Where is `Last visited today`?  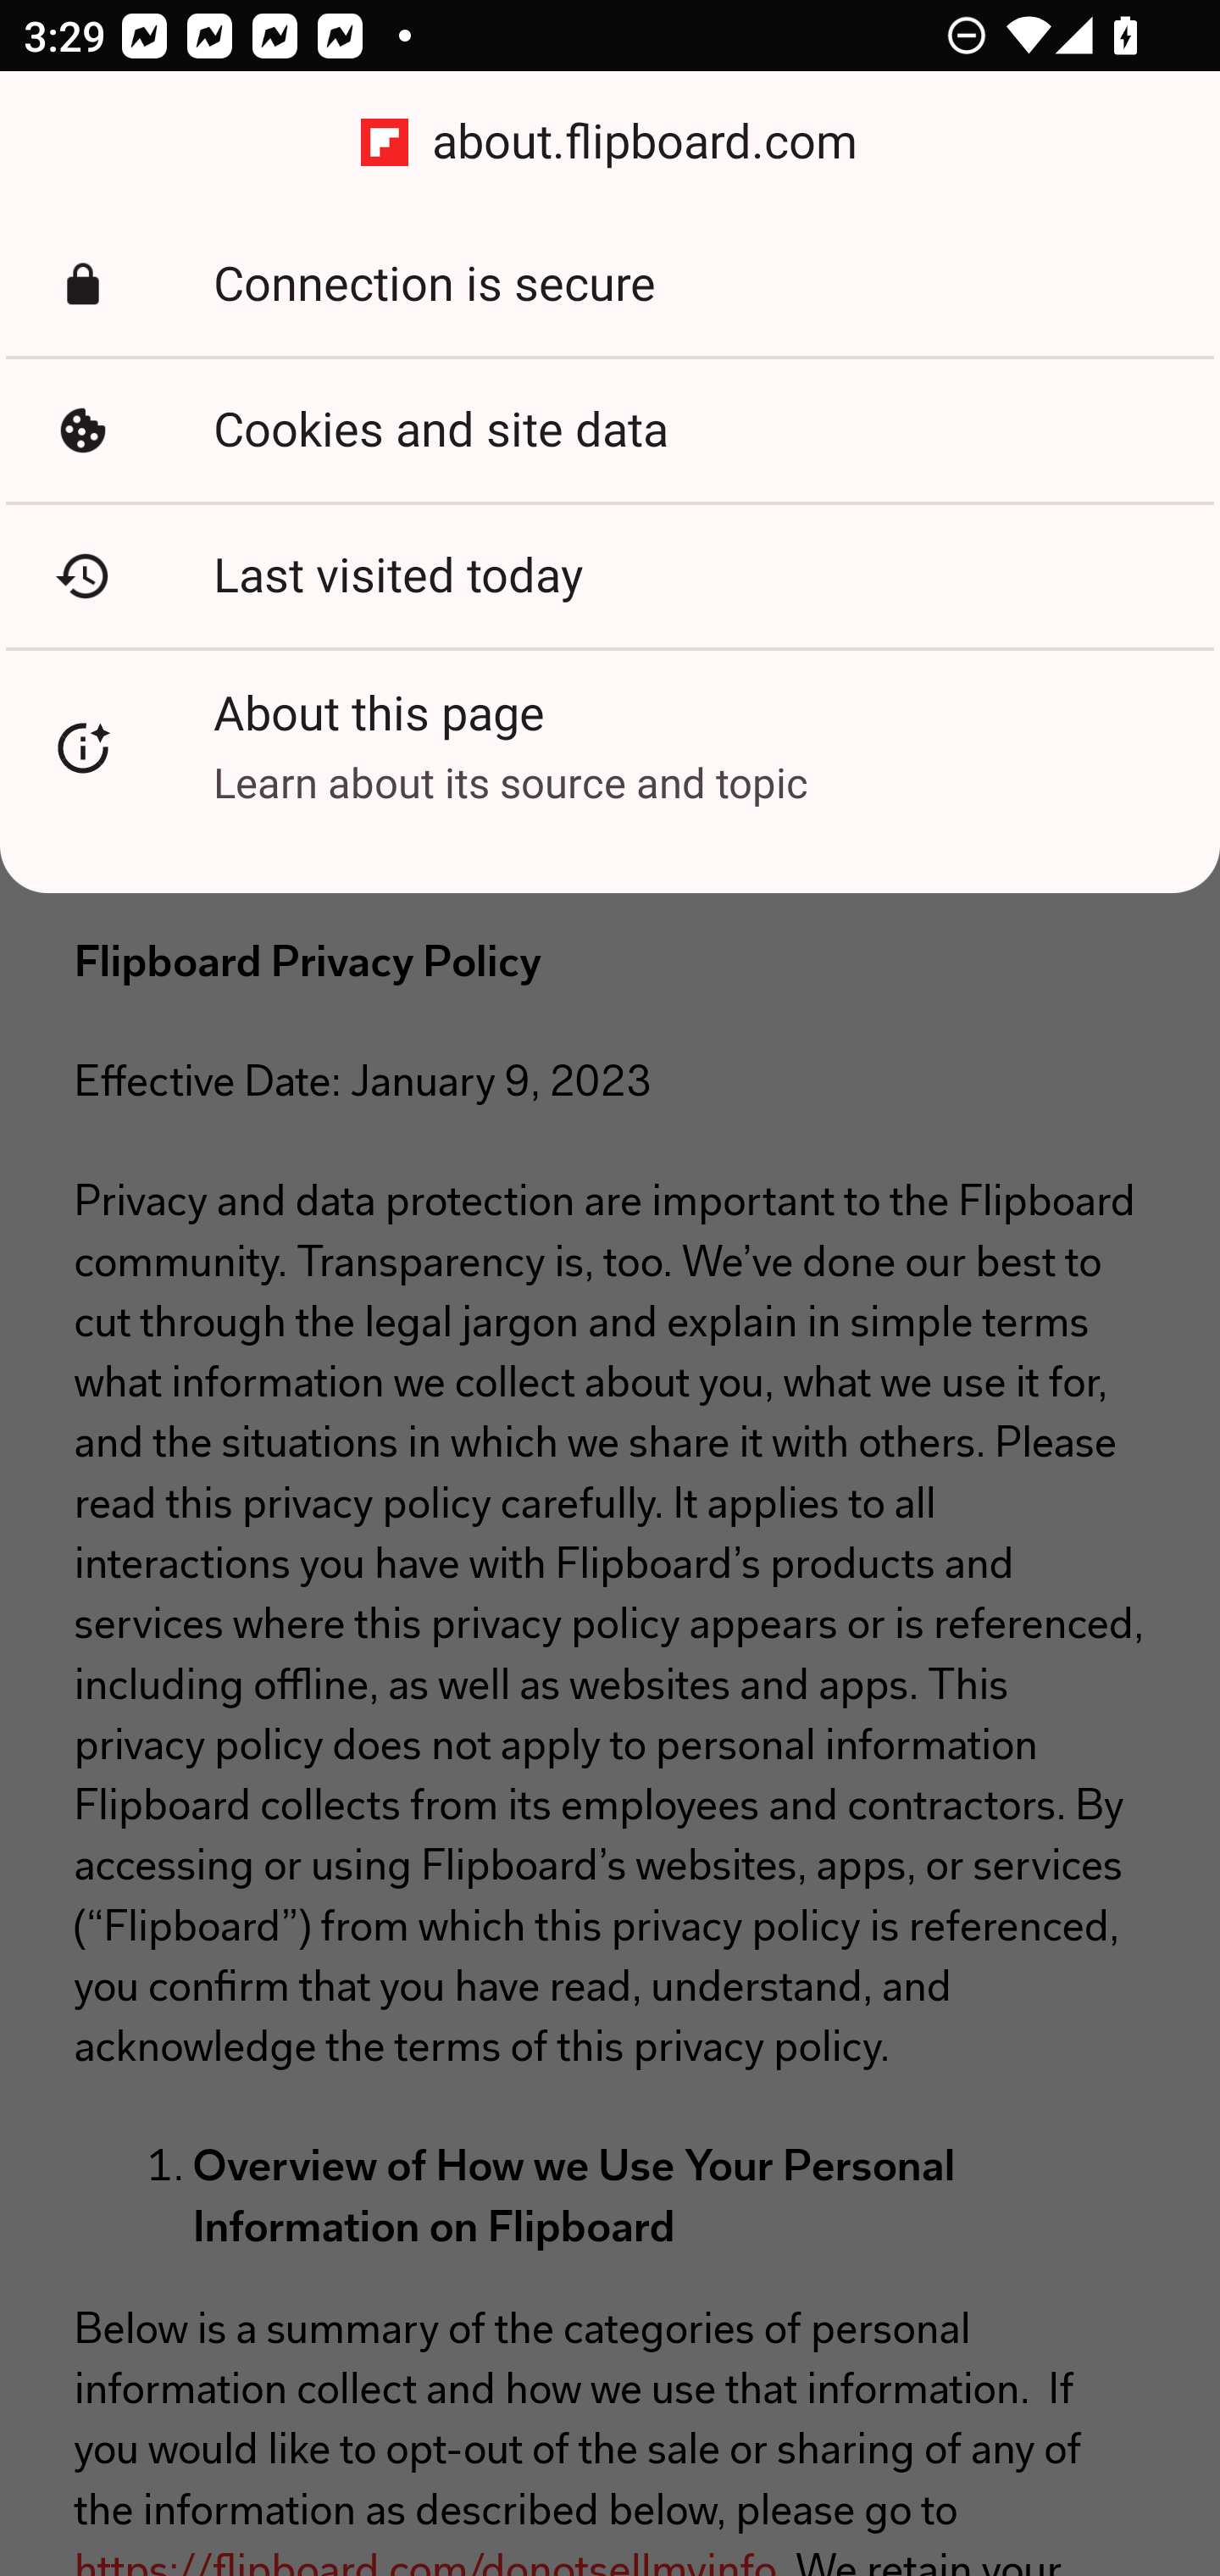
Last visited today is located at coordinates (610, 575).